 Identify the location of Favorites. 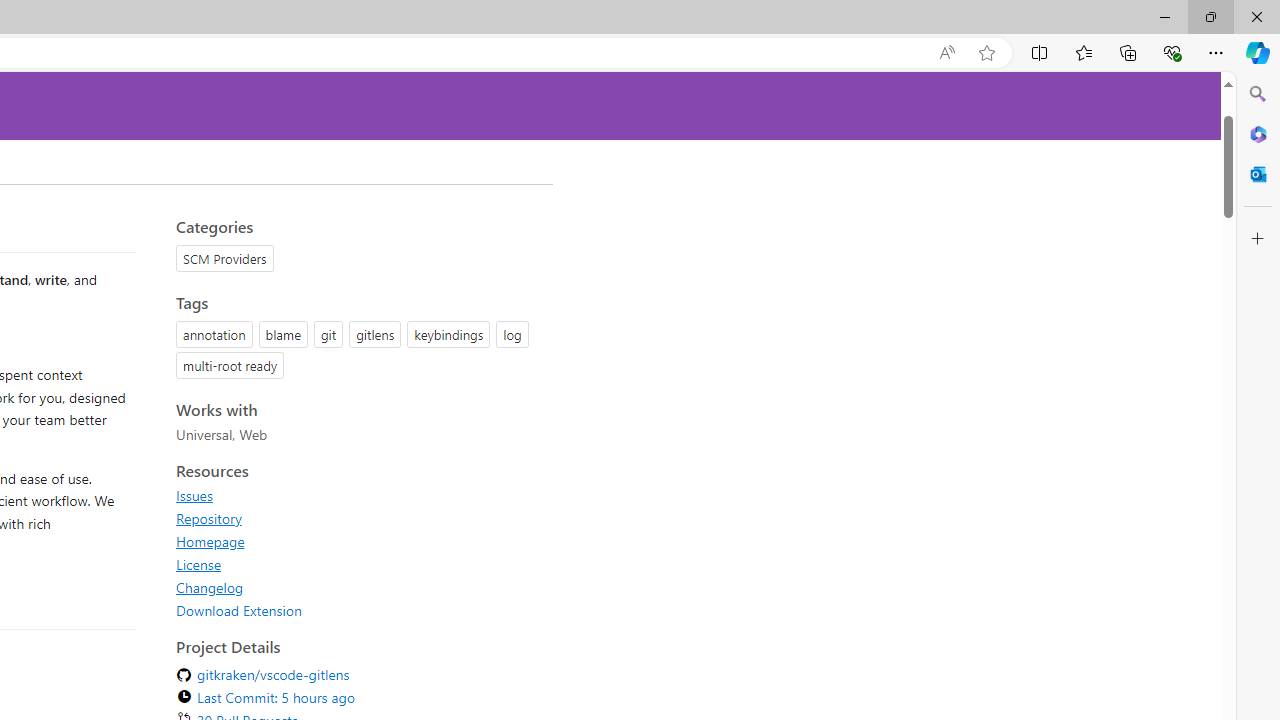
(1083, 52).